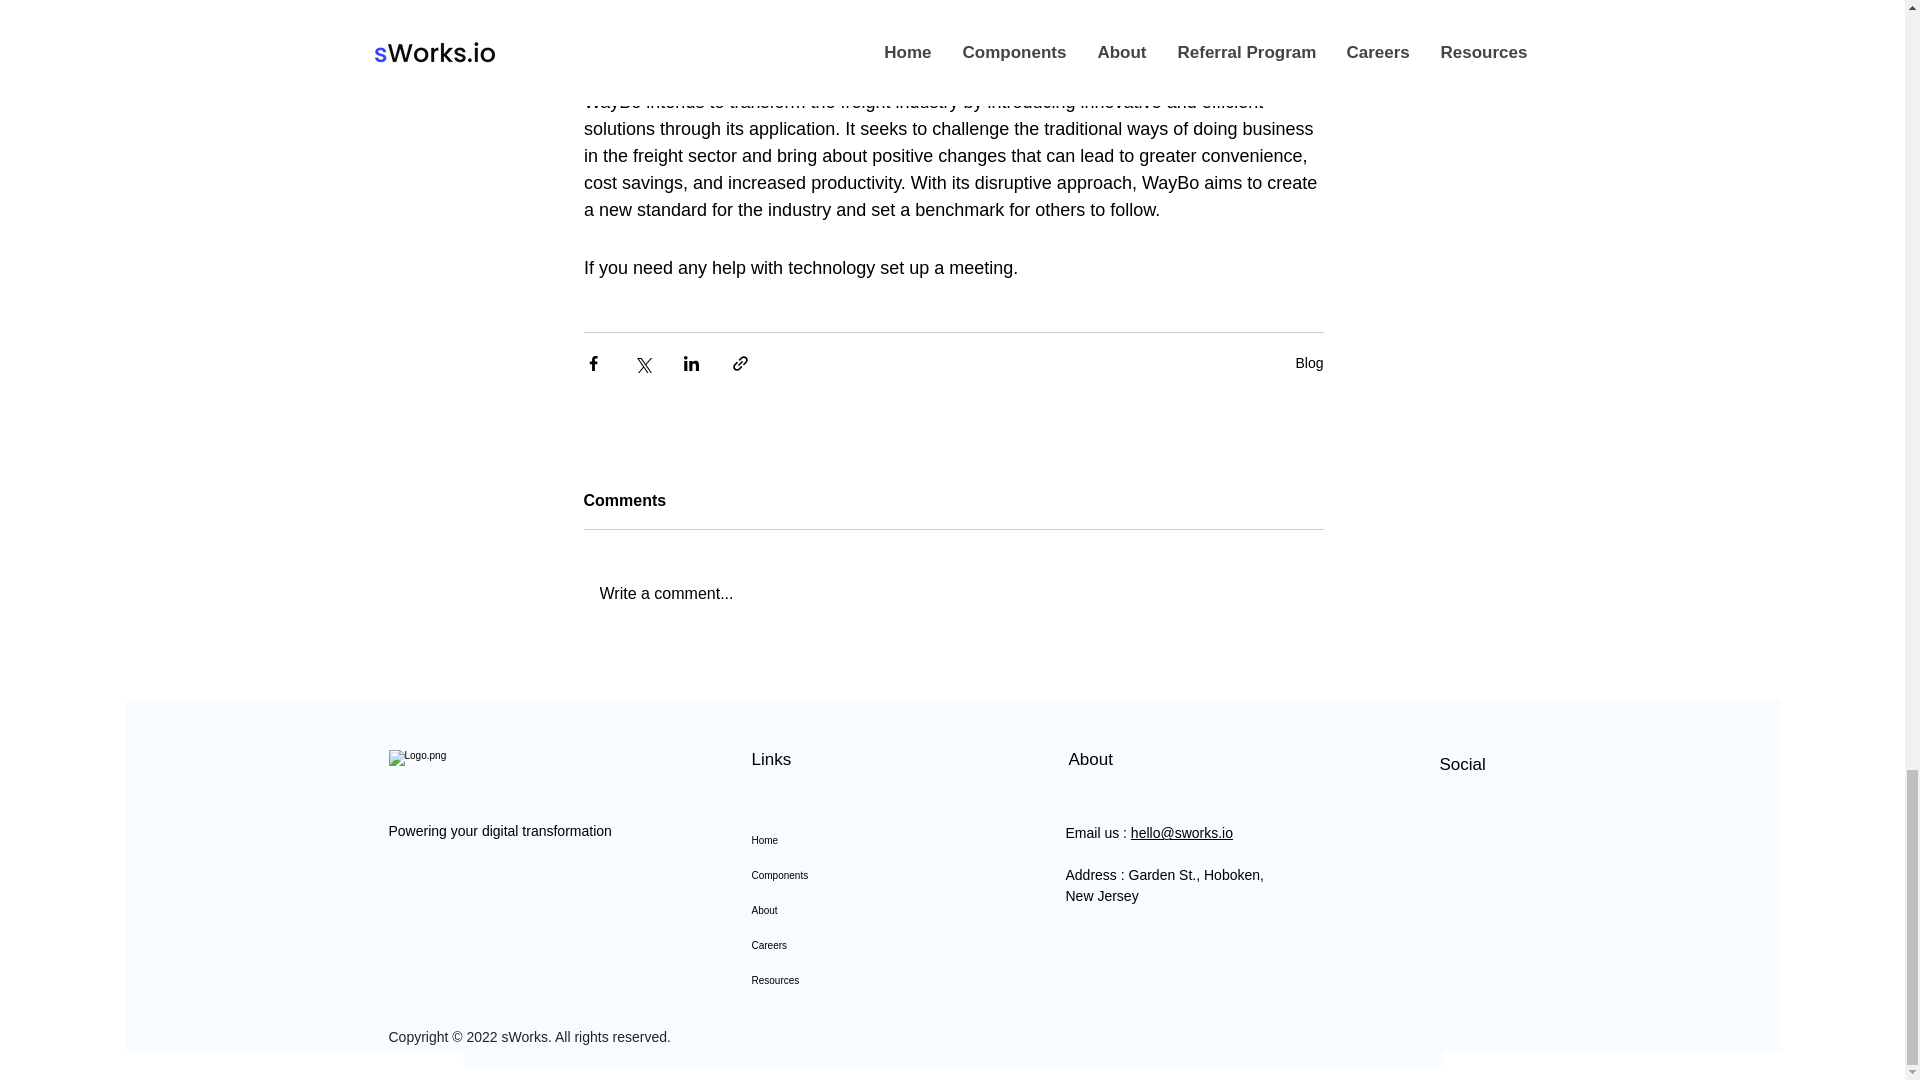  What do you see at coordinates (846, 910) in the screenshot?
I see `About` at bounding box center [846, 910].